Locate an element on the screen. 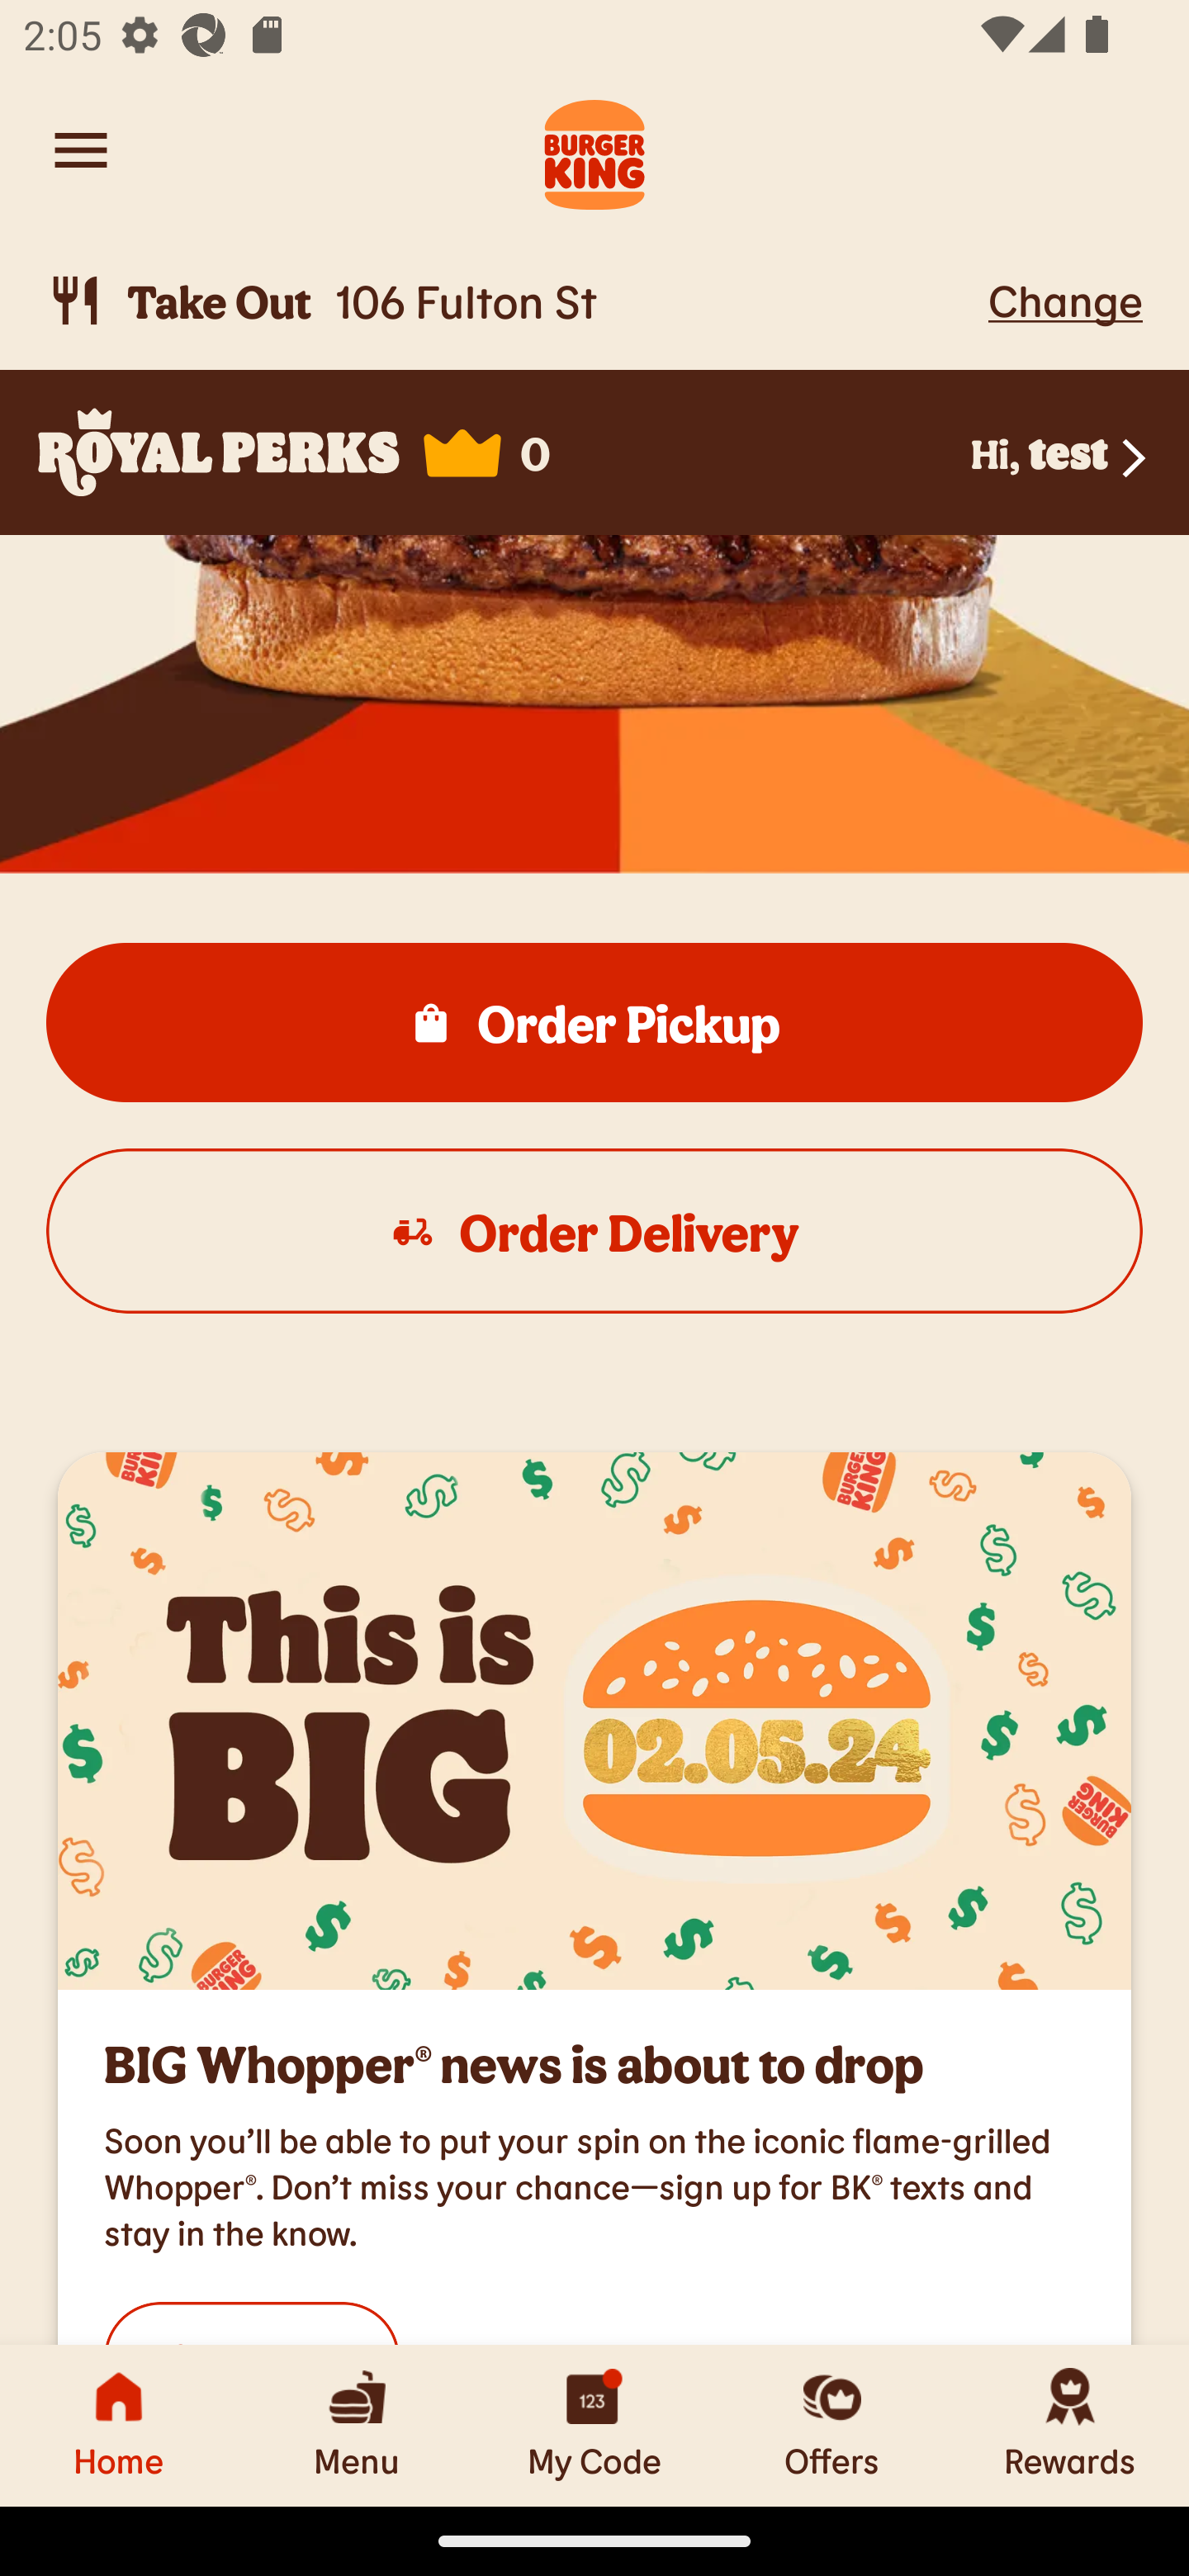 This screenshot has height=2576, width=1189. , Order Pickup  Order Pickup is located at coordinates (594, 1022).